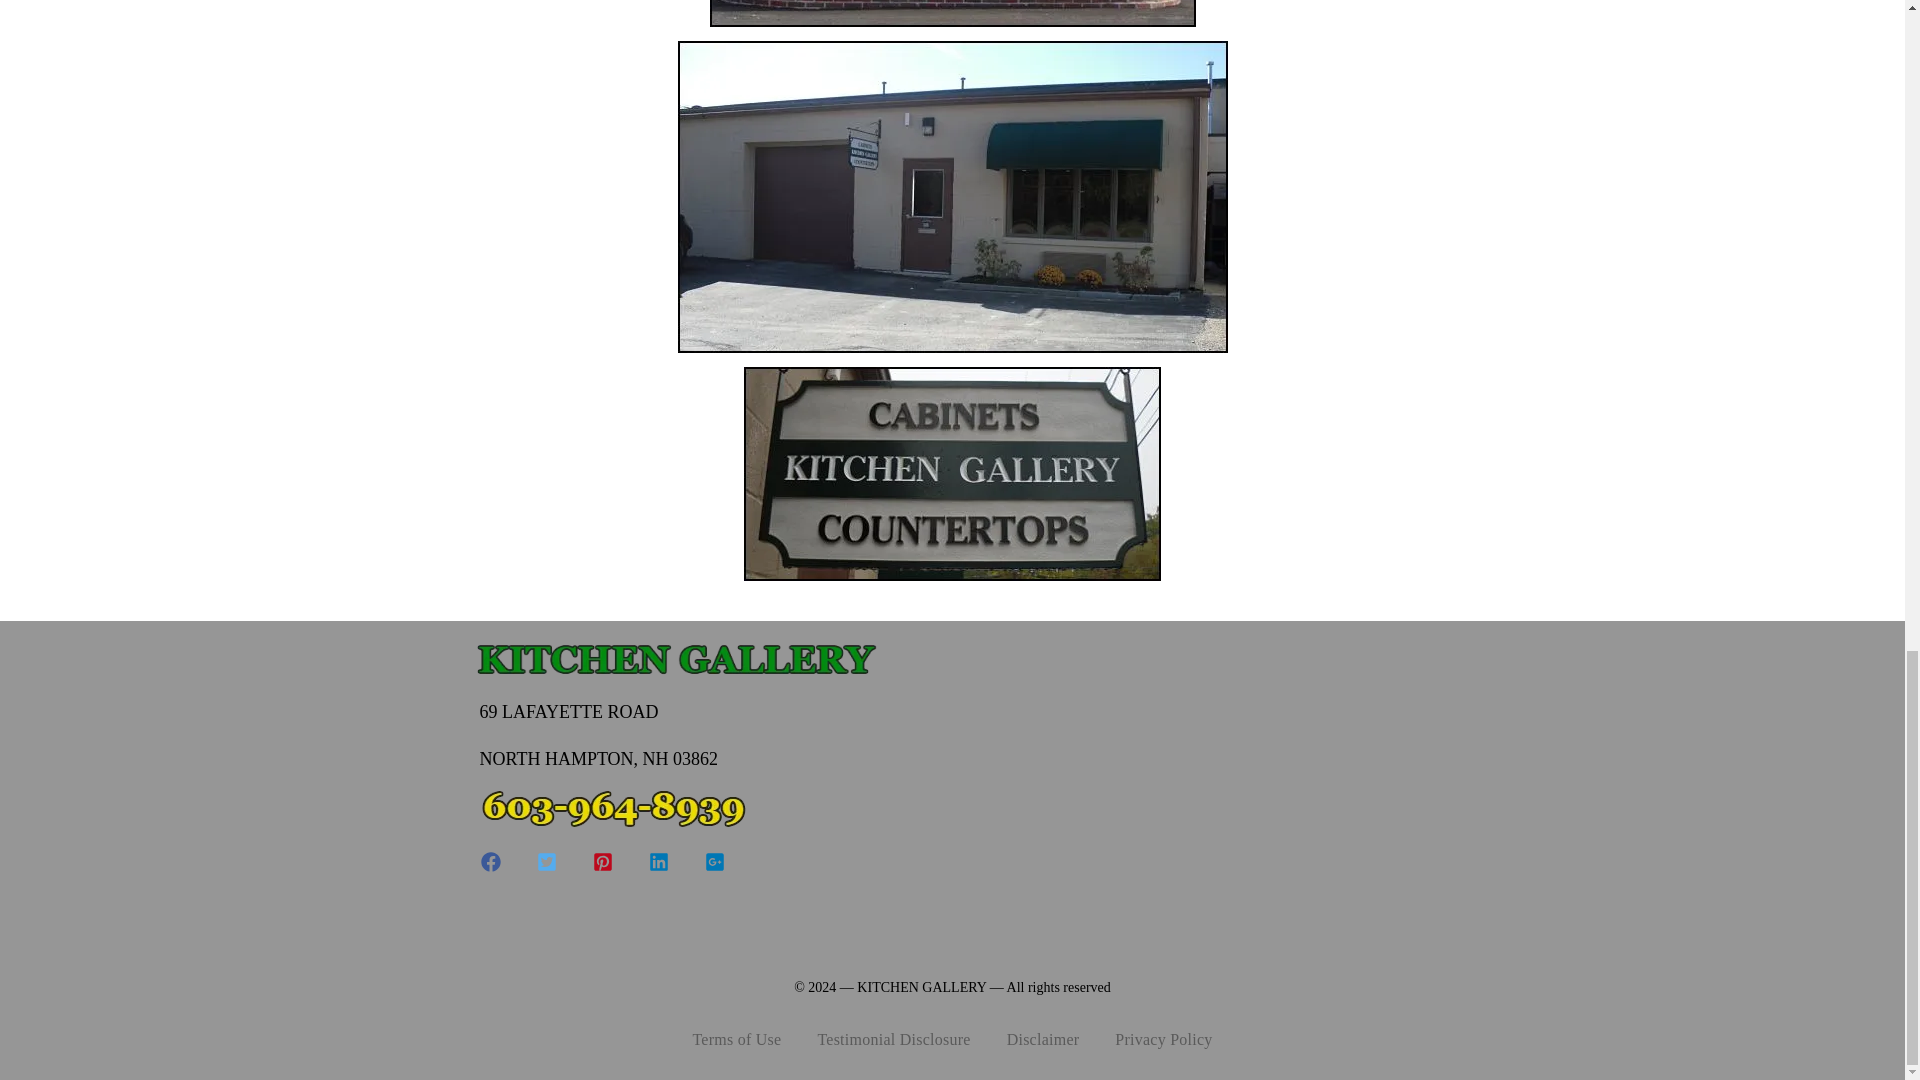  Describe the element at coordinates (893, 1040) in the screenshot. I see `Testimonial Disclosure` at that location.